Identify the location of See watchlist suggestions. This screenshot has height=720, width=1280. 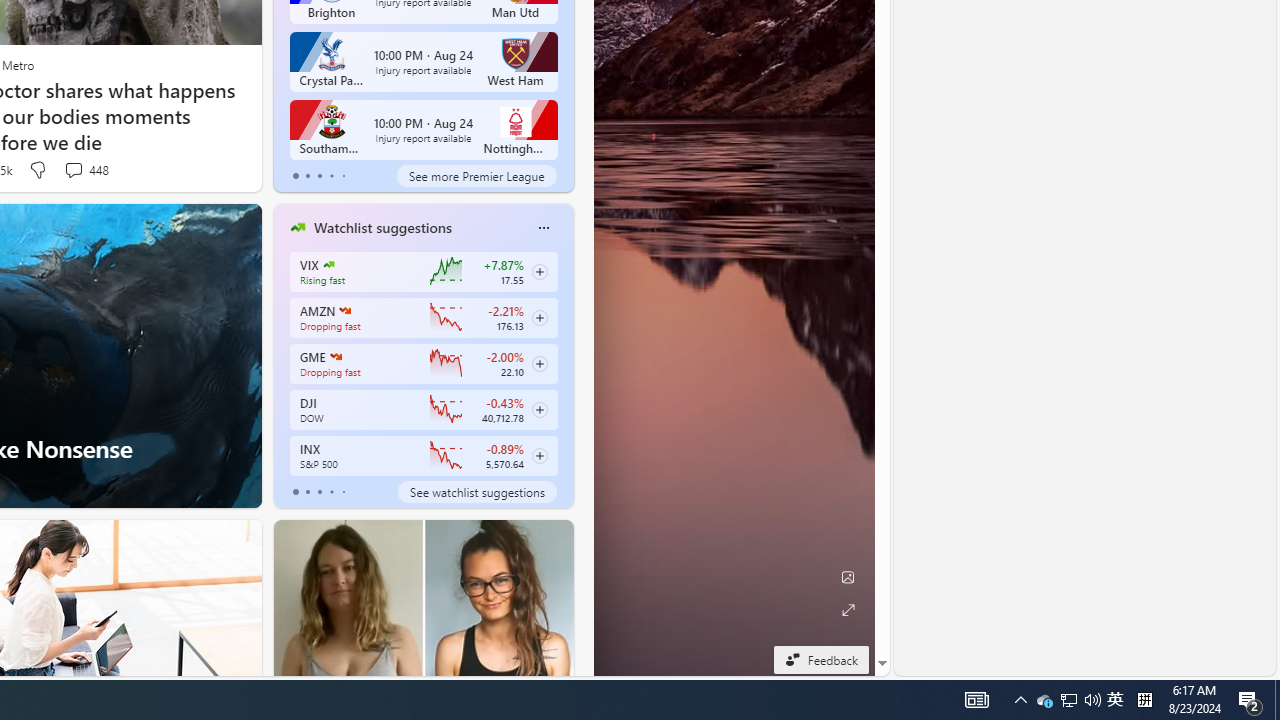
(476, 492).